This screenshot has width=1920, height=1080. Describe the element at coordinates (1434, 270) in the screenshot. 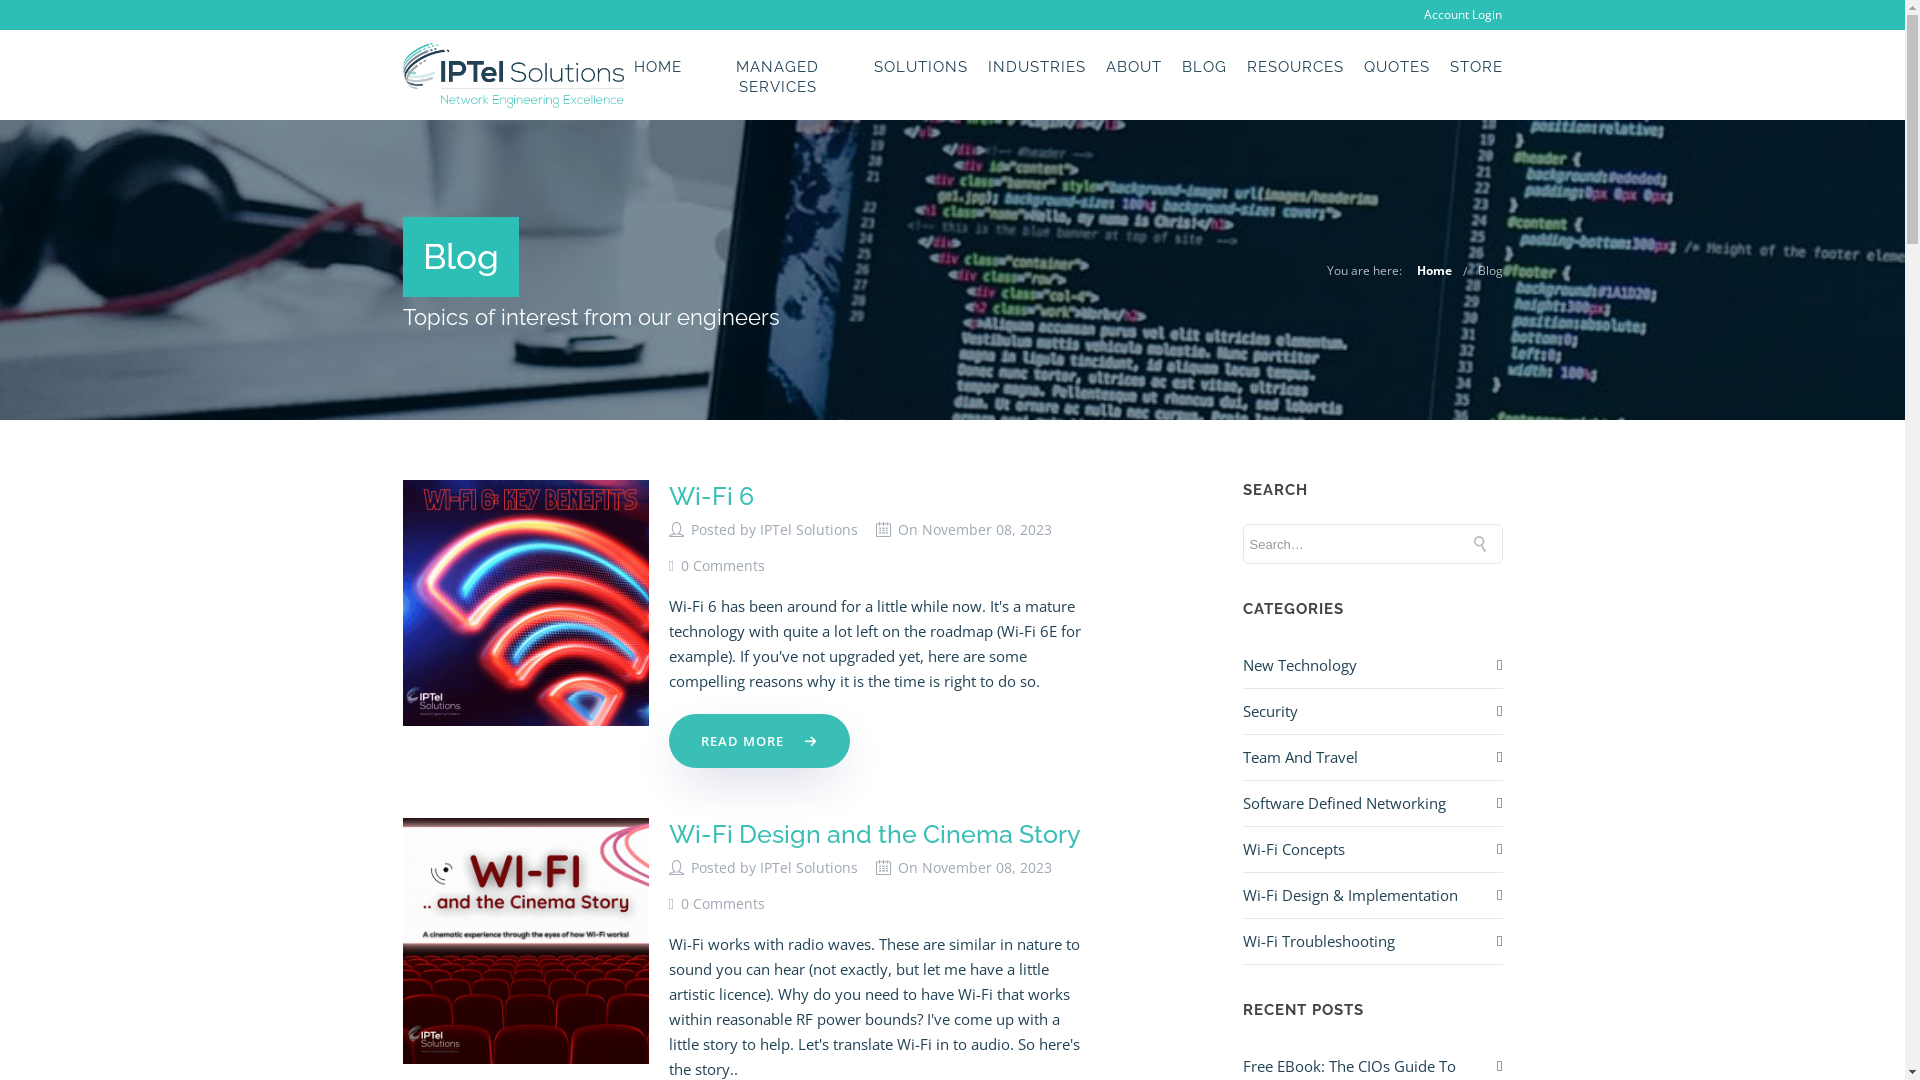

I see `Home` at that location.